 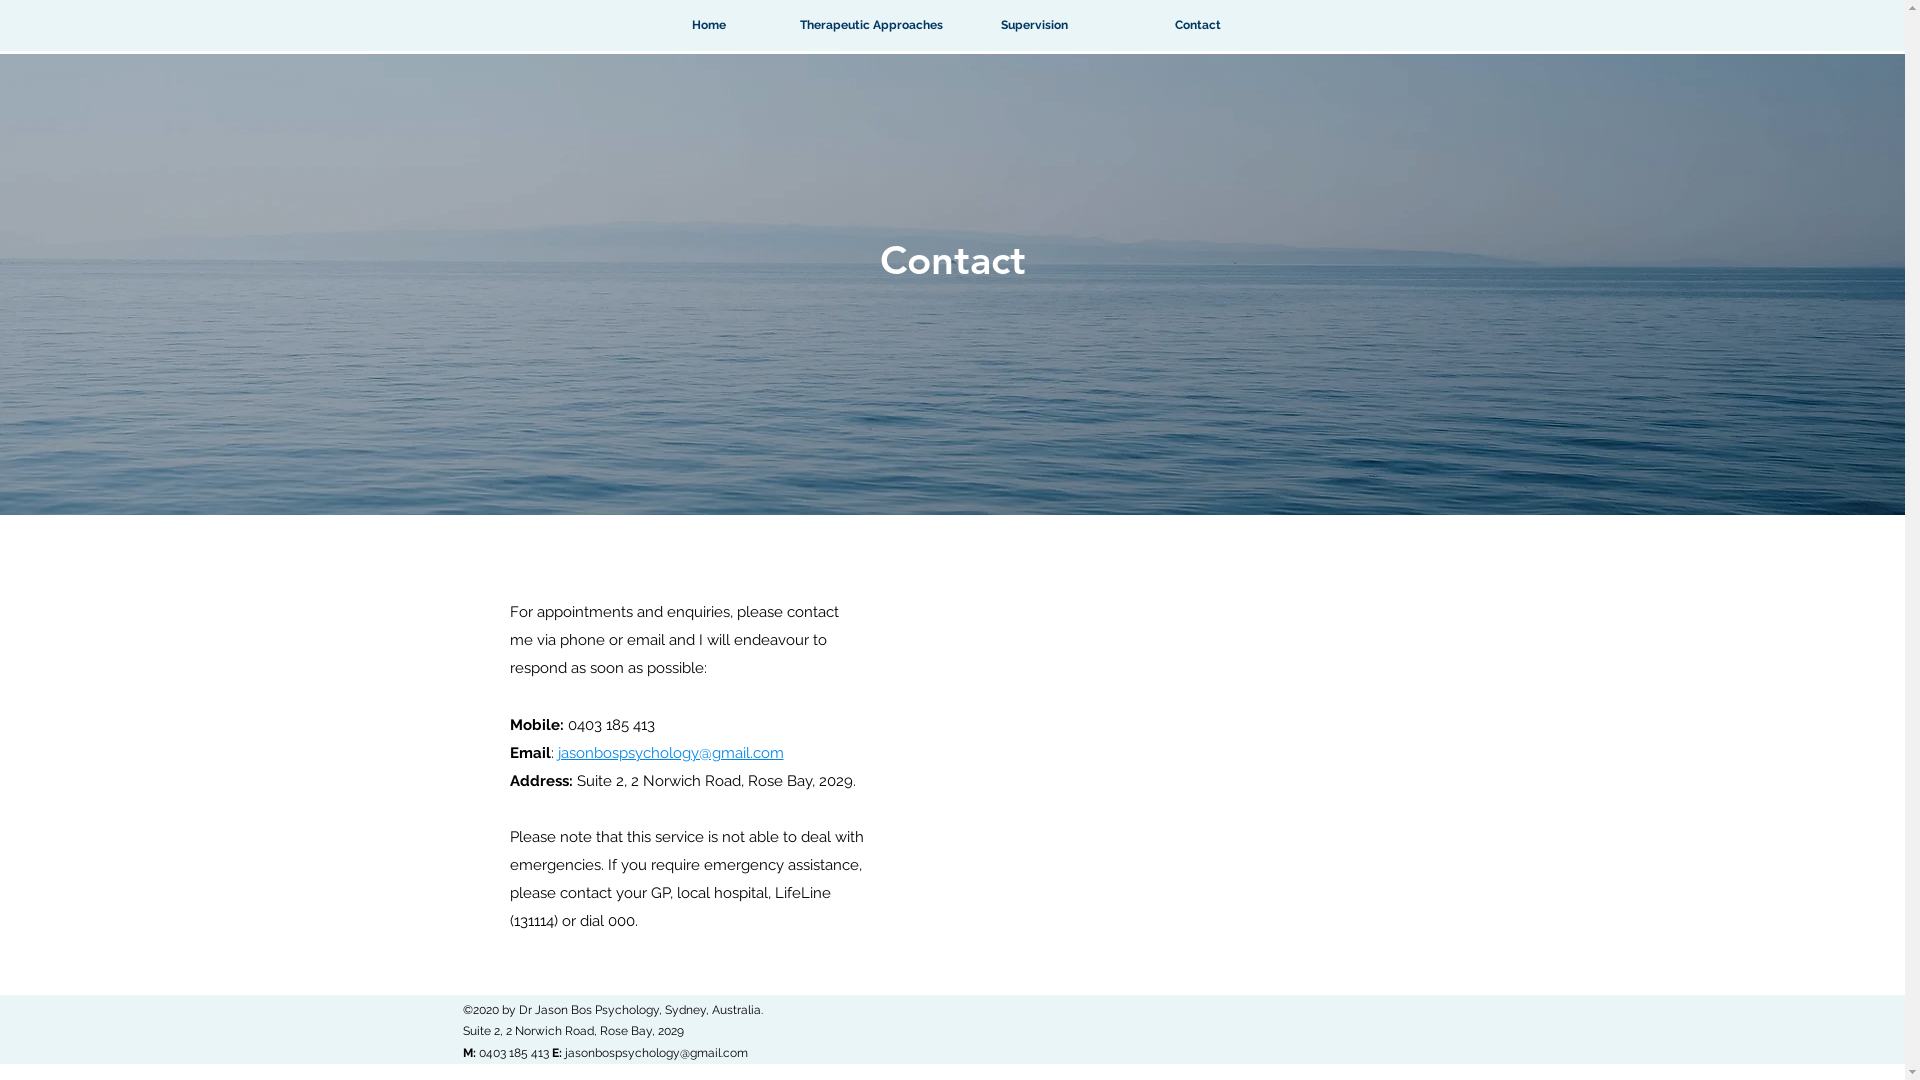 What do you see at coordinates (872, 26) in the screenshot?
I see `Therapeutic Approaches` at bounding box center [872, 26].